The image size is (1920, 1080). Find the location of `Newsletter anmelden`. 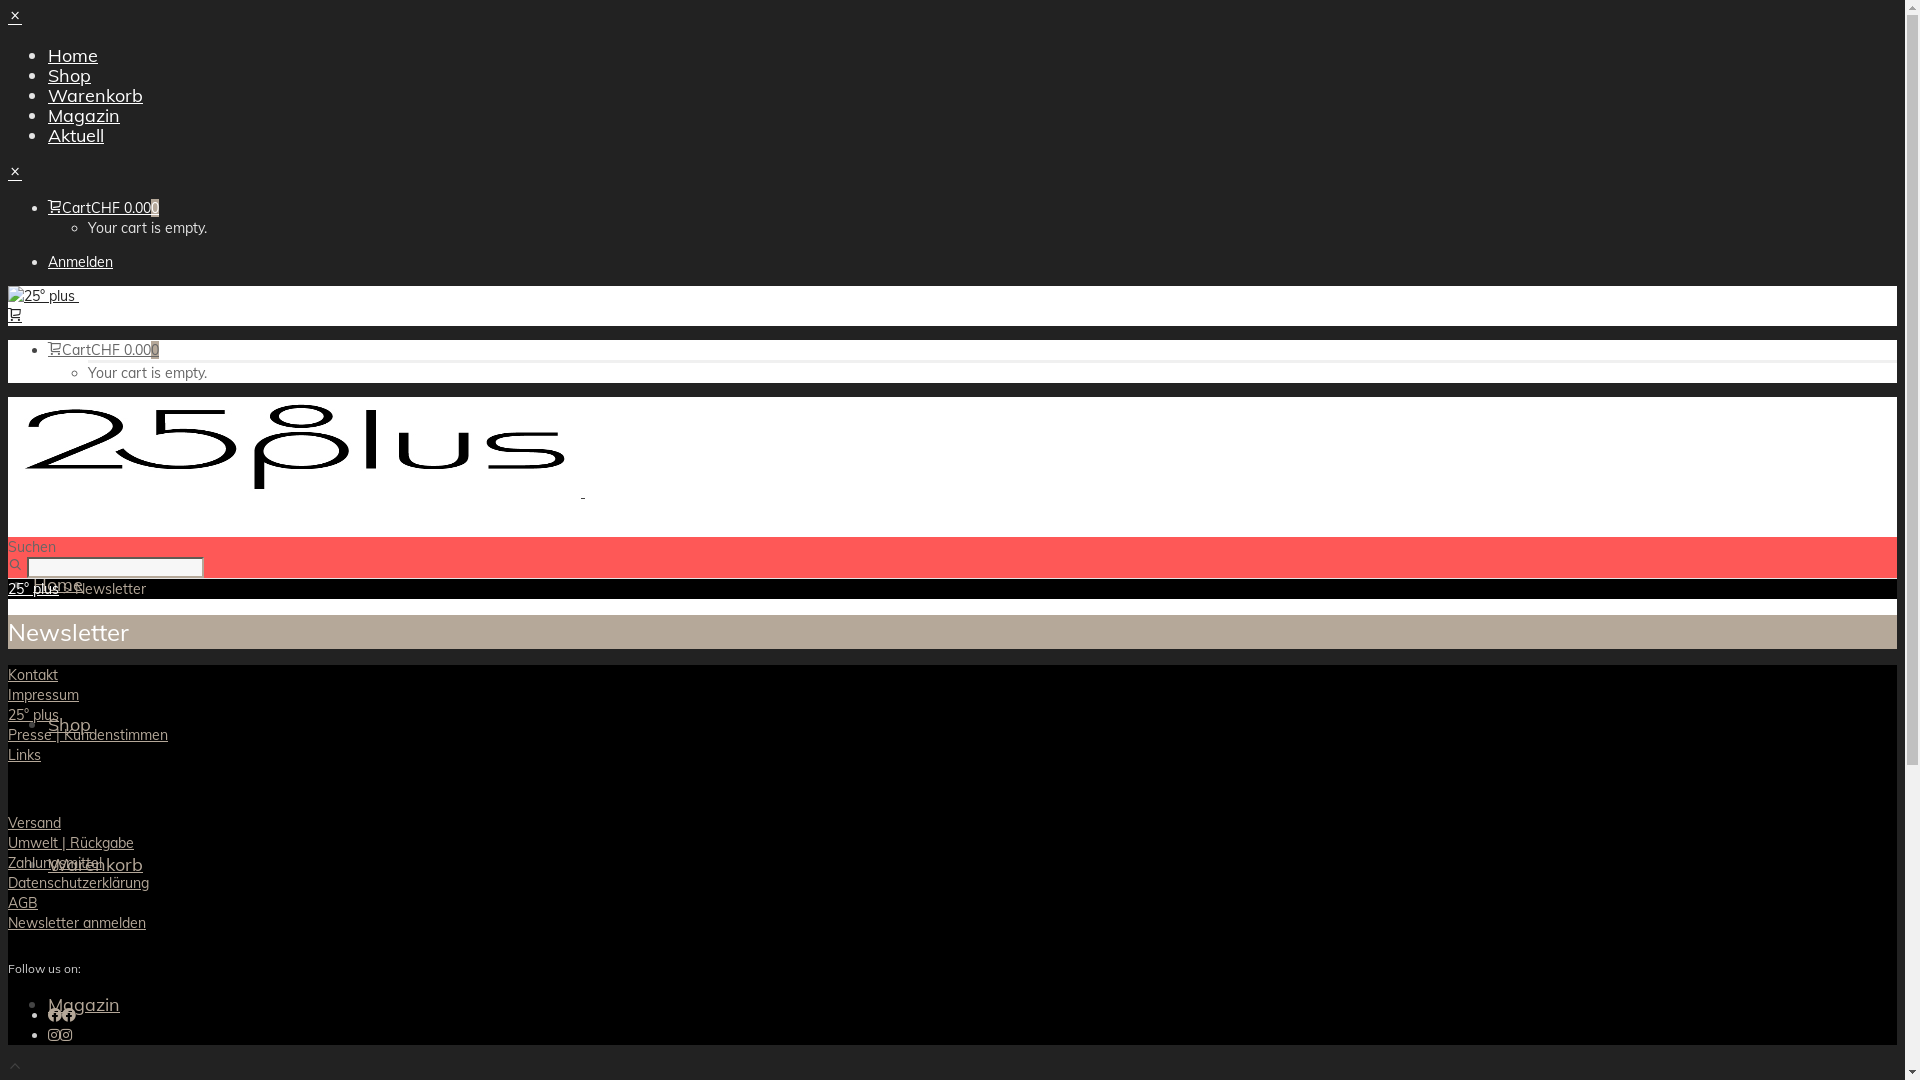

Newsletter anmelden is located at coordinates (77, 923).